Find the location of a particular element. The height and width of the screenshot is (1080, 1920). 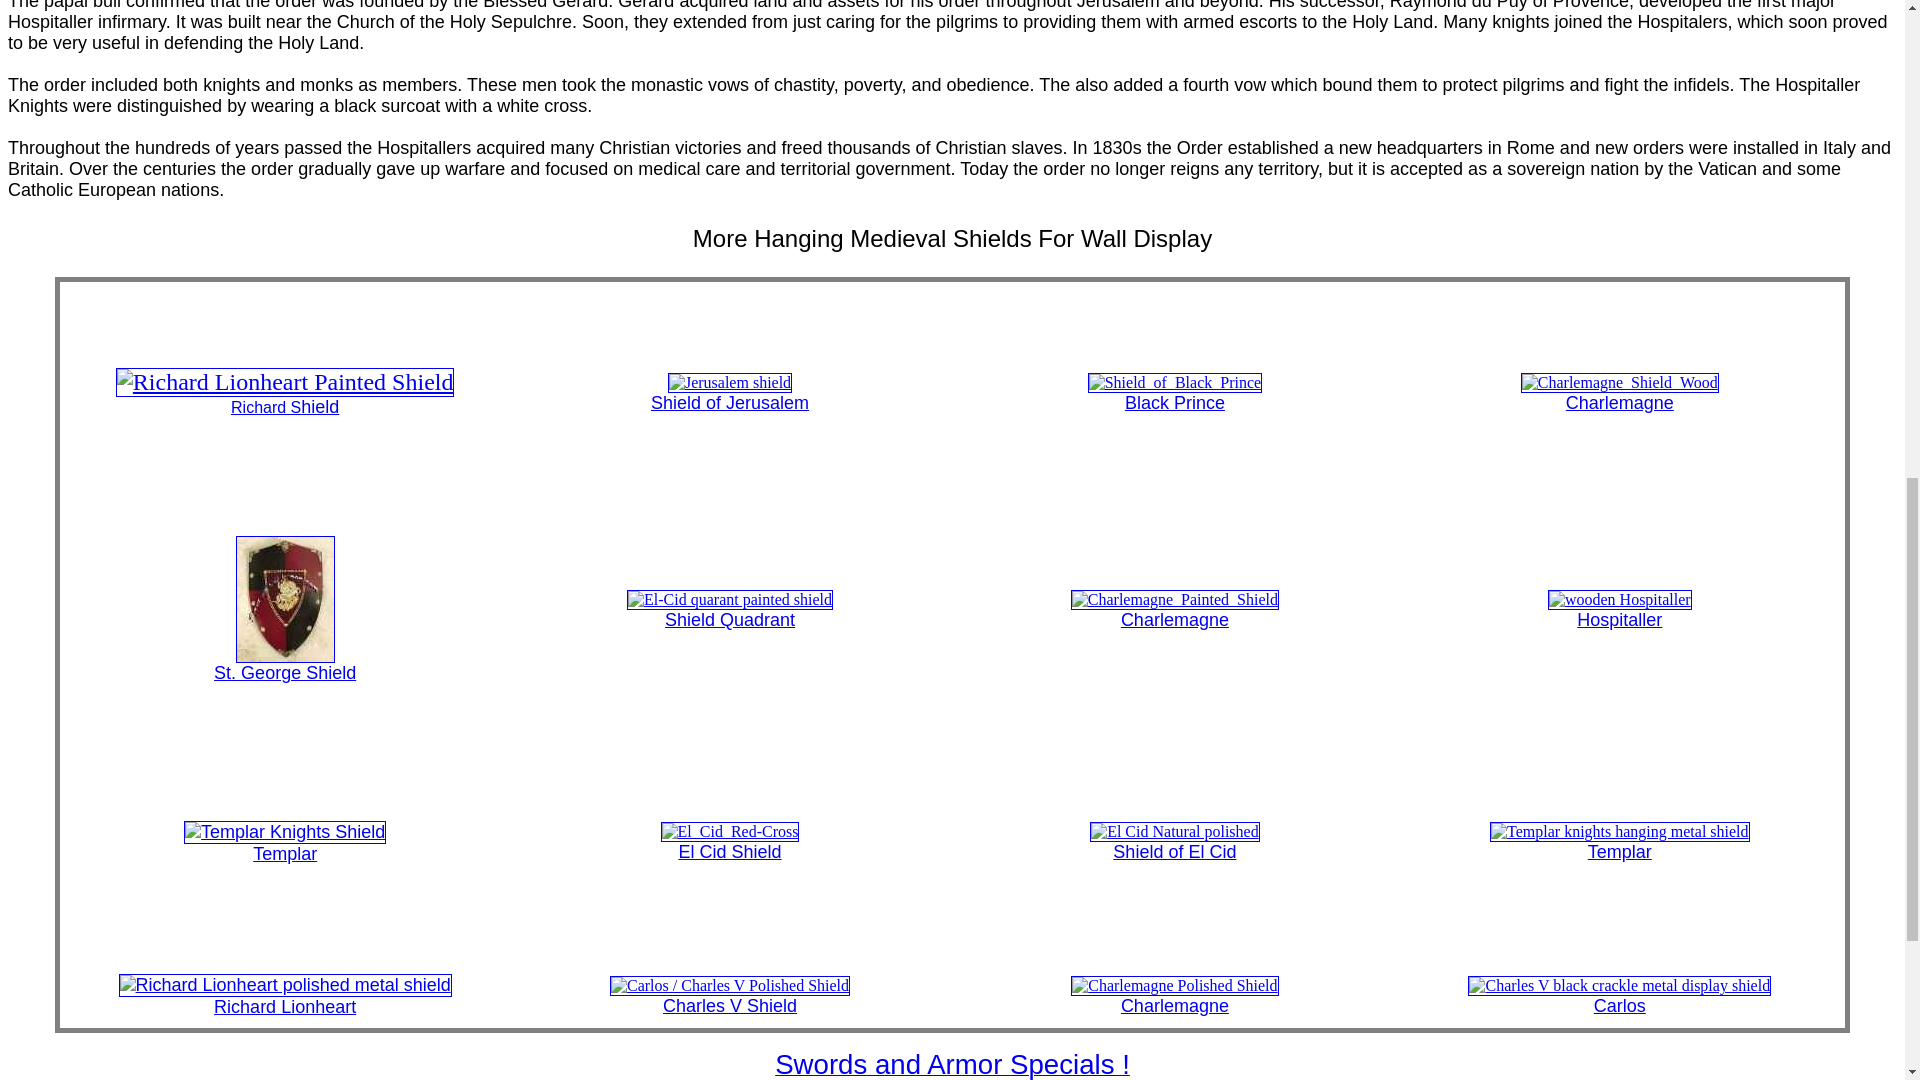

Charlemagne is located at coordinates (1619, 392).